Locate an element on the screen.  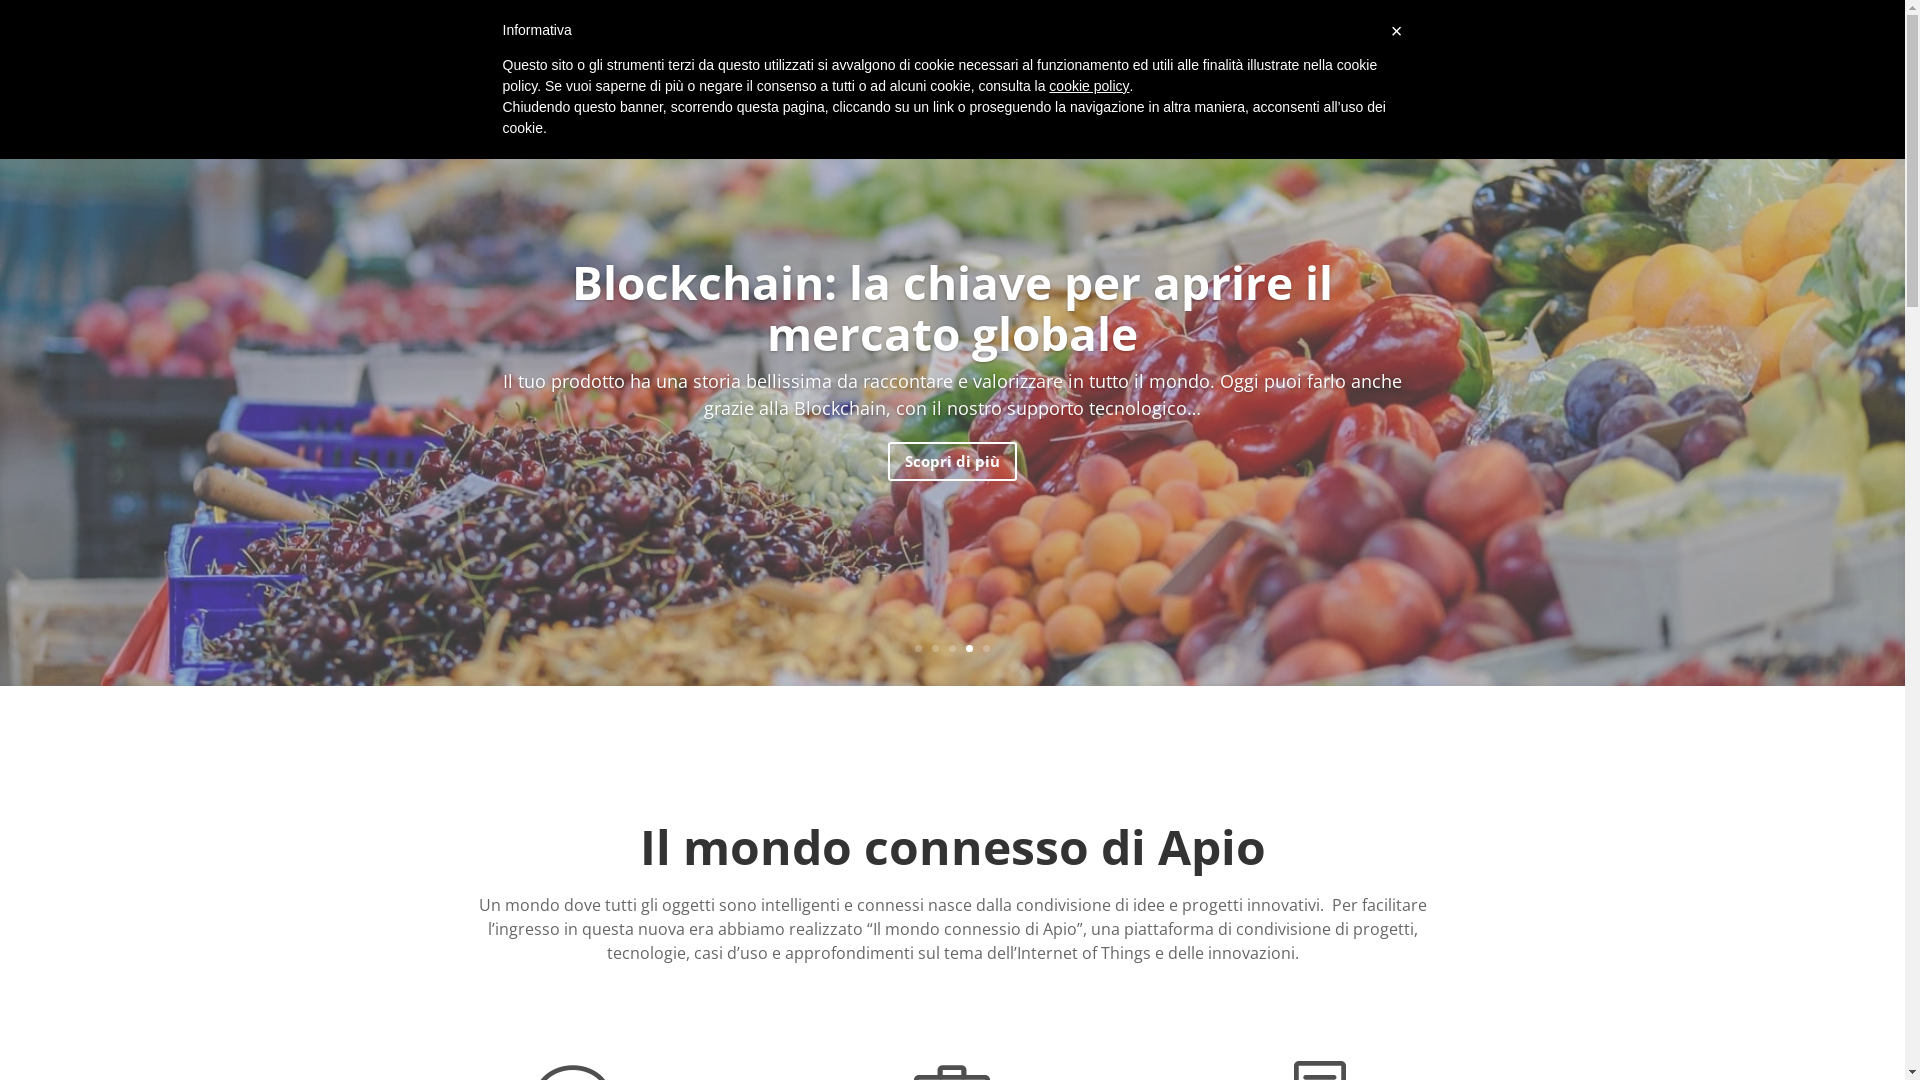
Blockchain: la chiave per aprire il mercato globale is located at coordinates (952, 308).